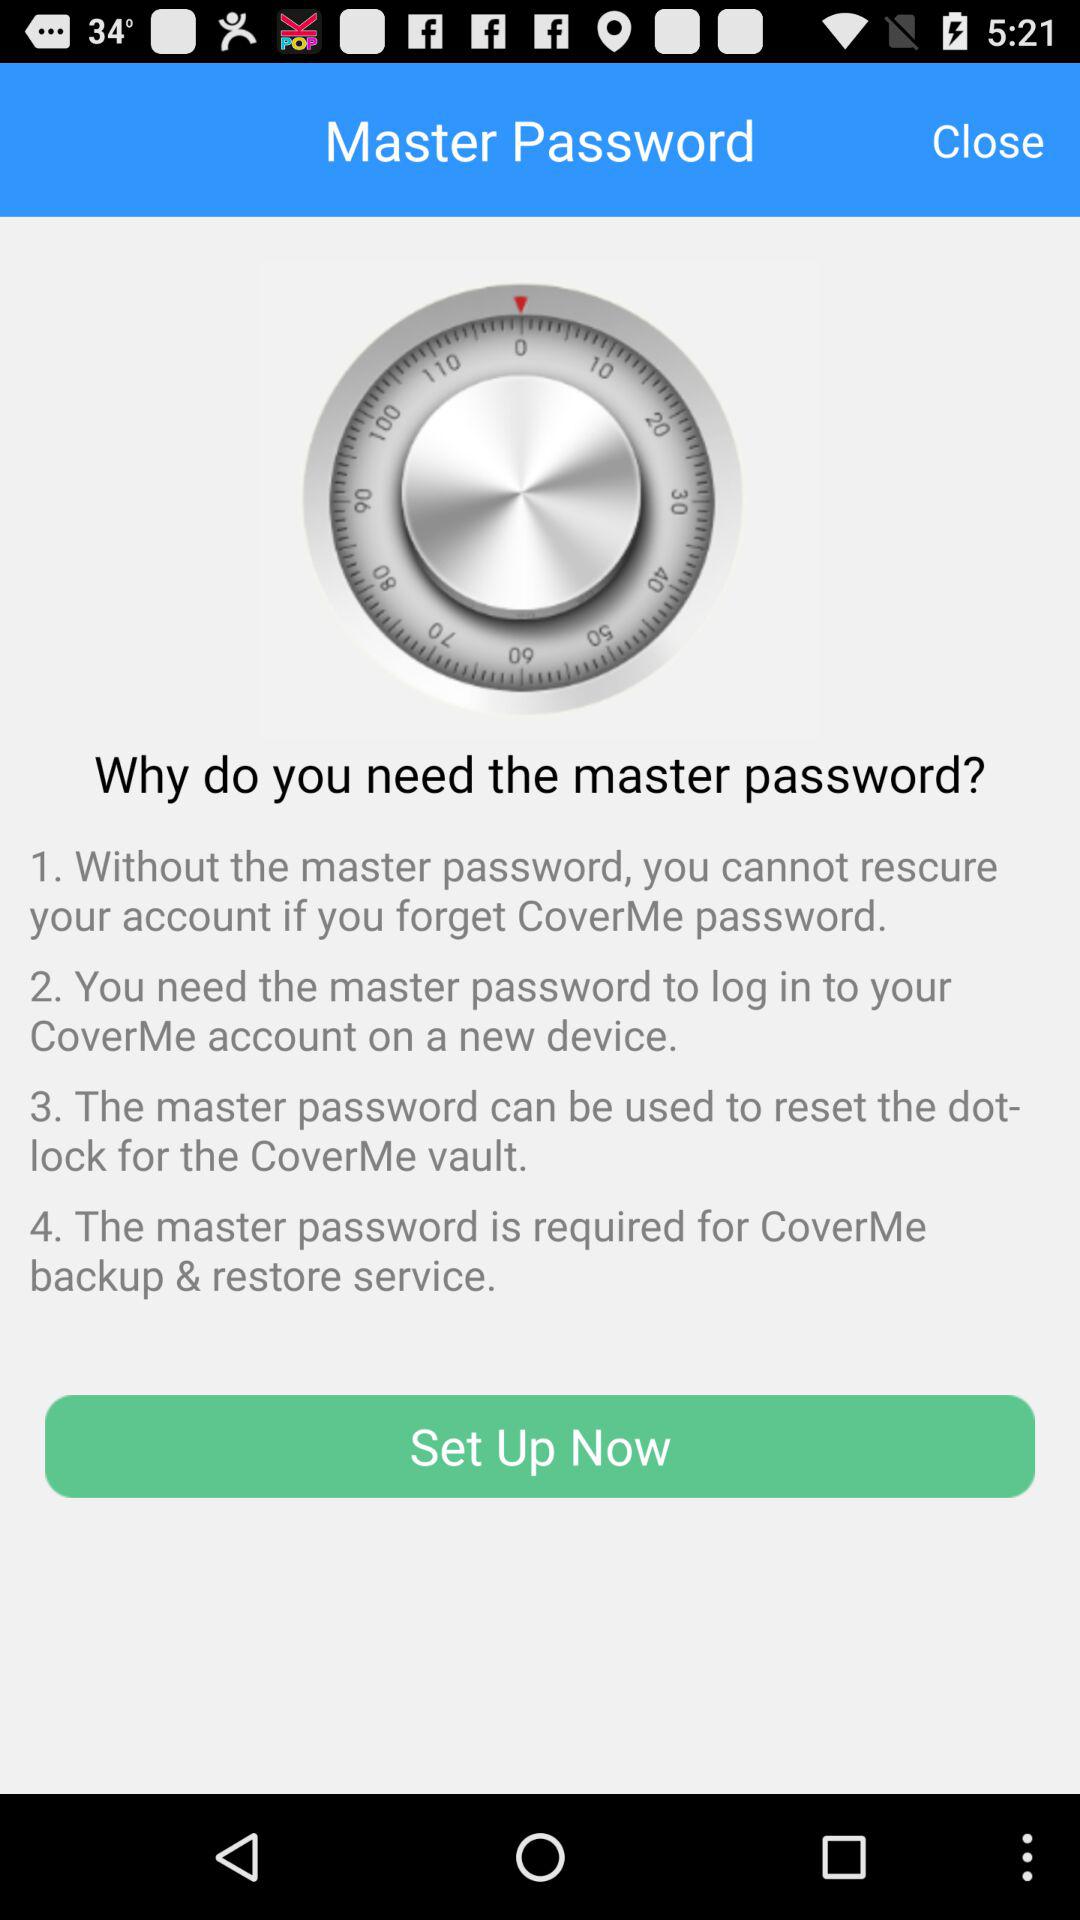 The height and width of the screenshot is (1920, 1080). What do you see at coordinates (540, 1446) in the screenshot?
I see `launch the item at the bottom` at bounding box center [540, 1446].